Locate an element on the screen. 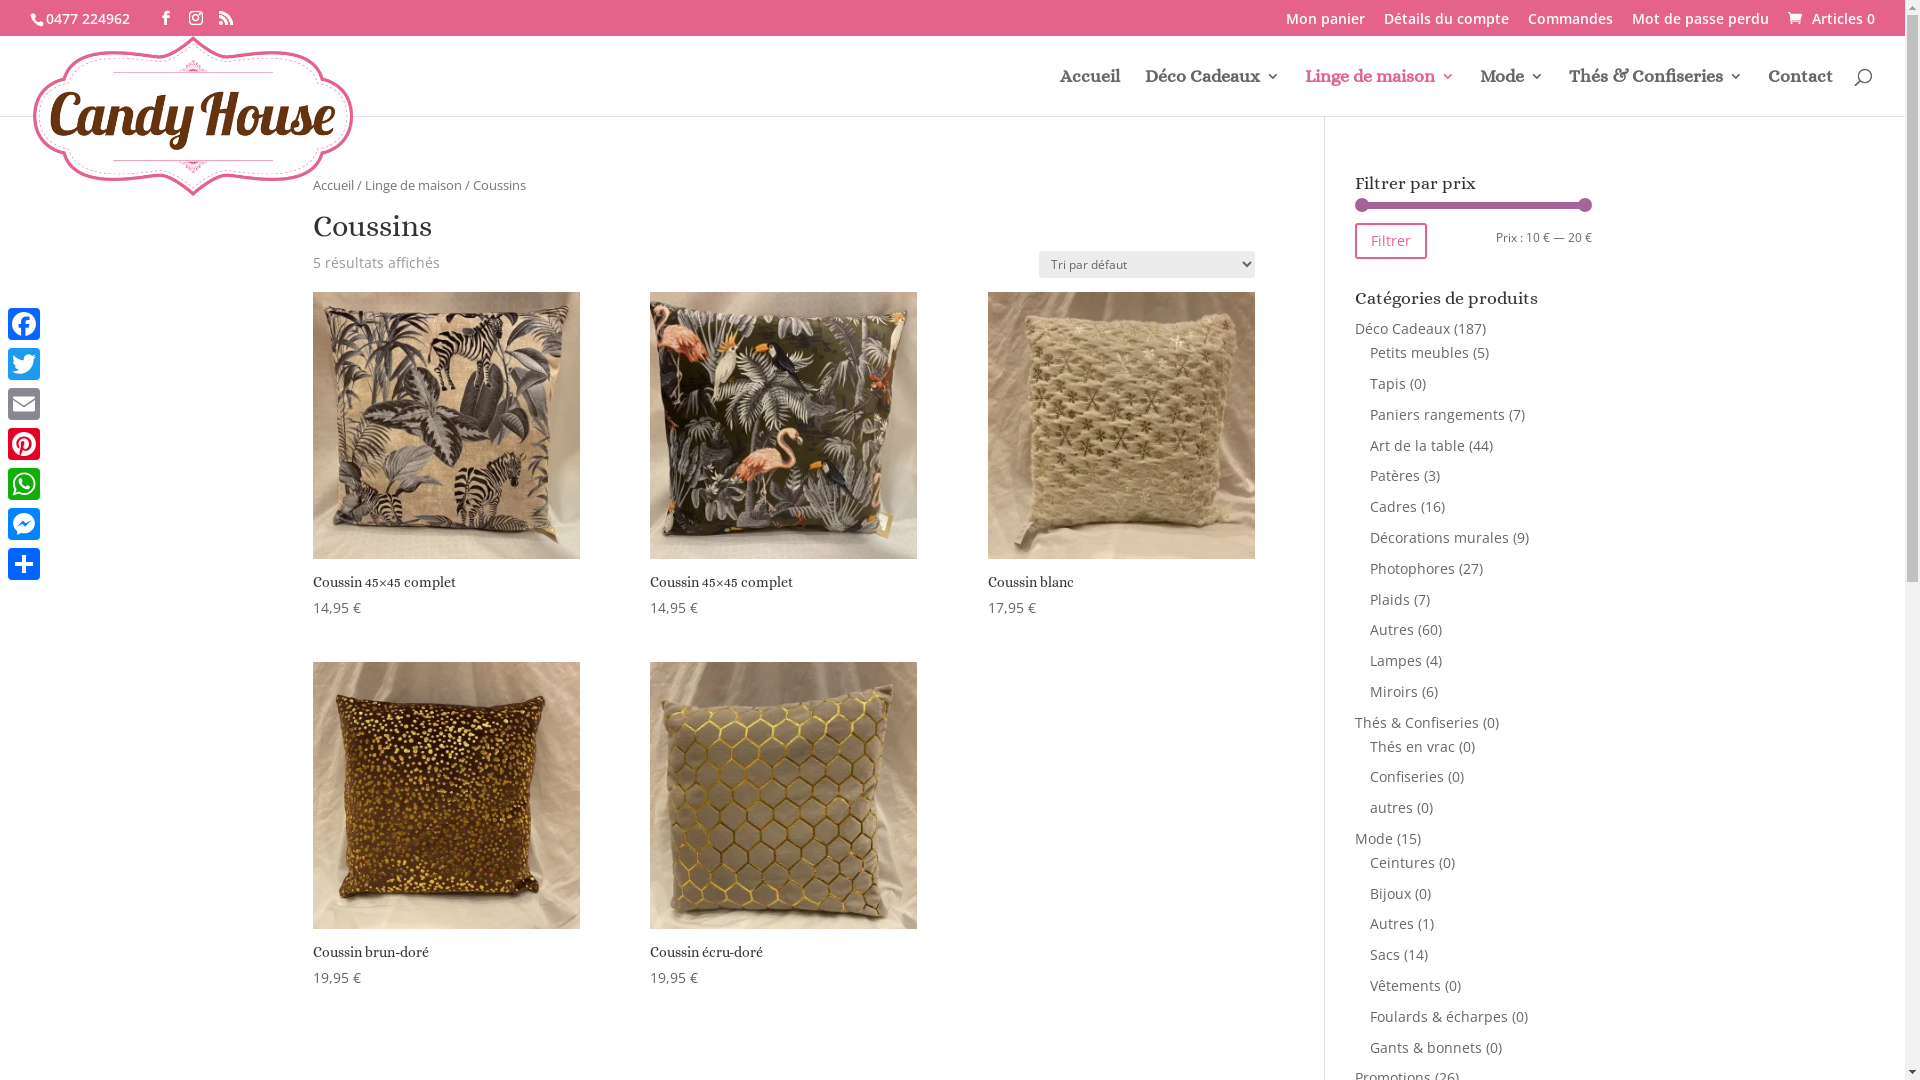 The height and width of the screenshot is (1080, 1920). Mode is located at coordinates (1512, 92).